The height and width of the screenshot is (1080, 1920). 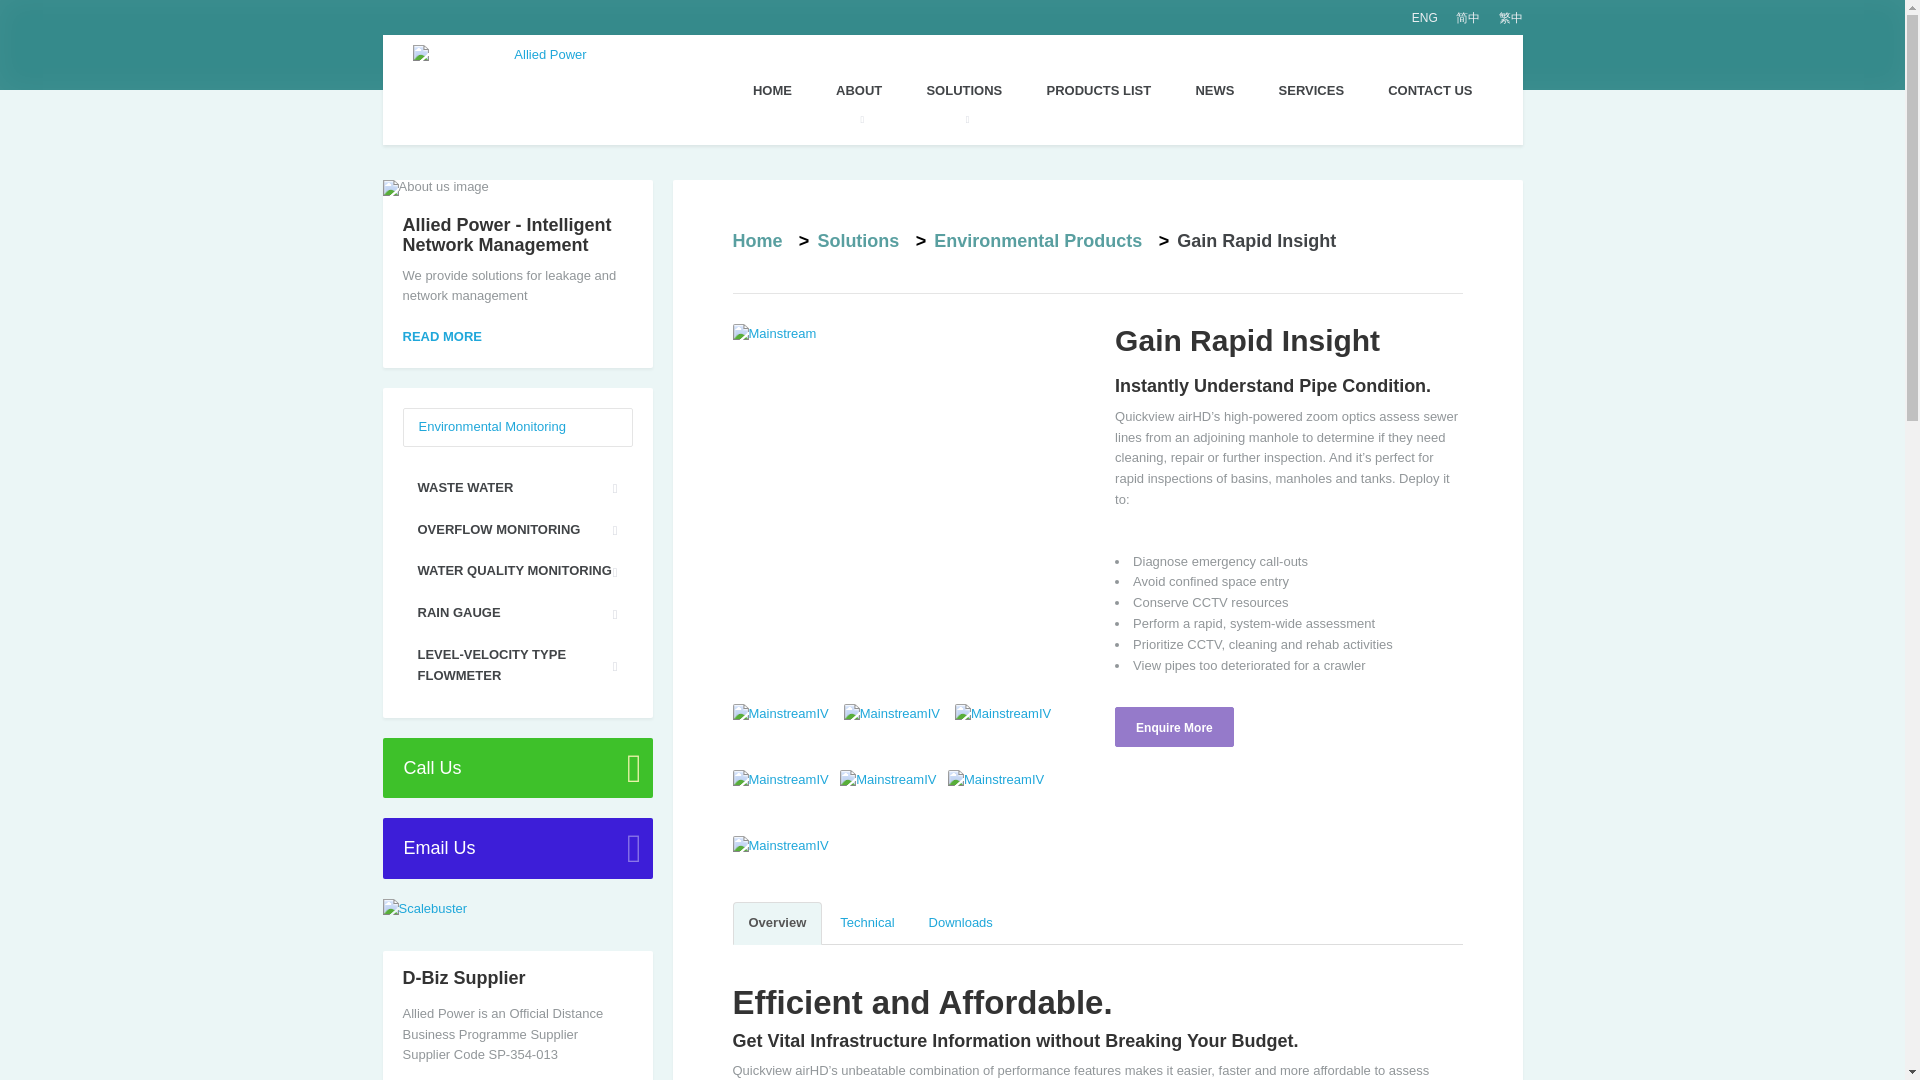 What do you see at coordinates (1098, 90) in the screenshot?
I see `PRODUCTS LIST` at bounding box center [1098, 90].